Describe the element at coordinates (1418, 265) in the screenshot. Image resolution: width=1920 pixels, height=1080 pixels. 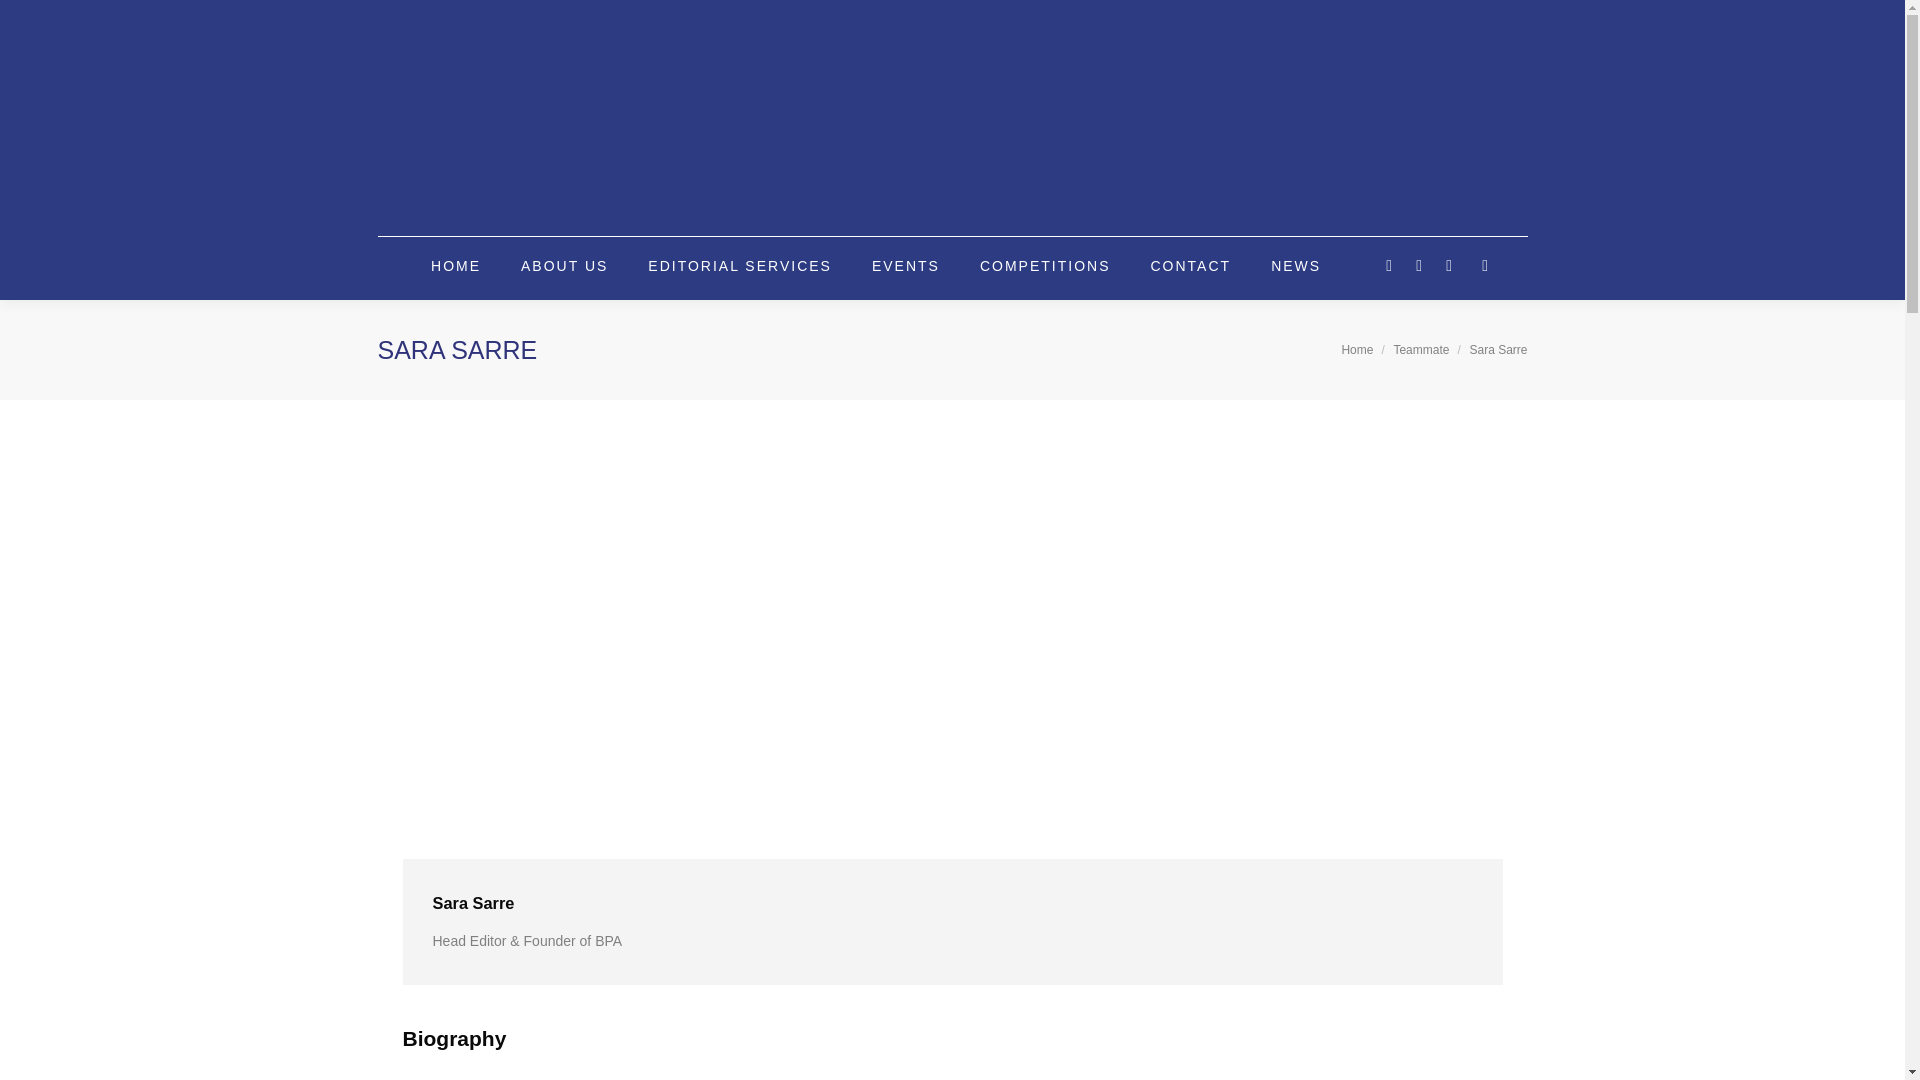
I see `X page opens in new window` at that location.